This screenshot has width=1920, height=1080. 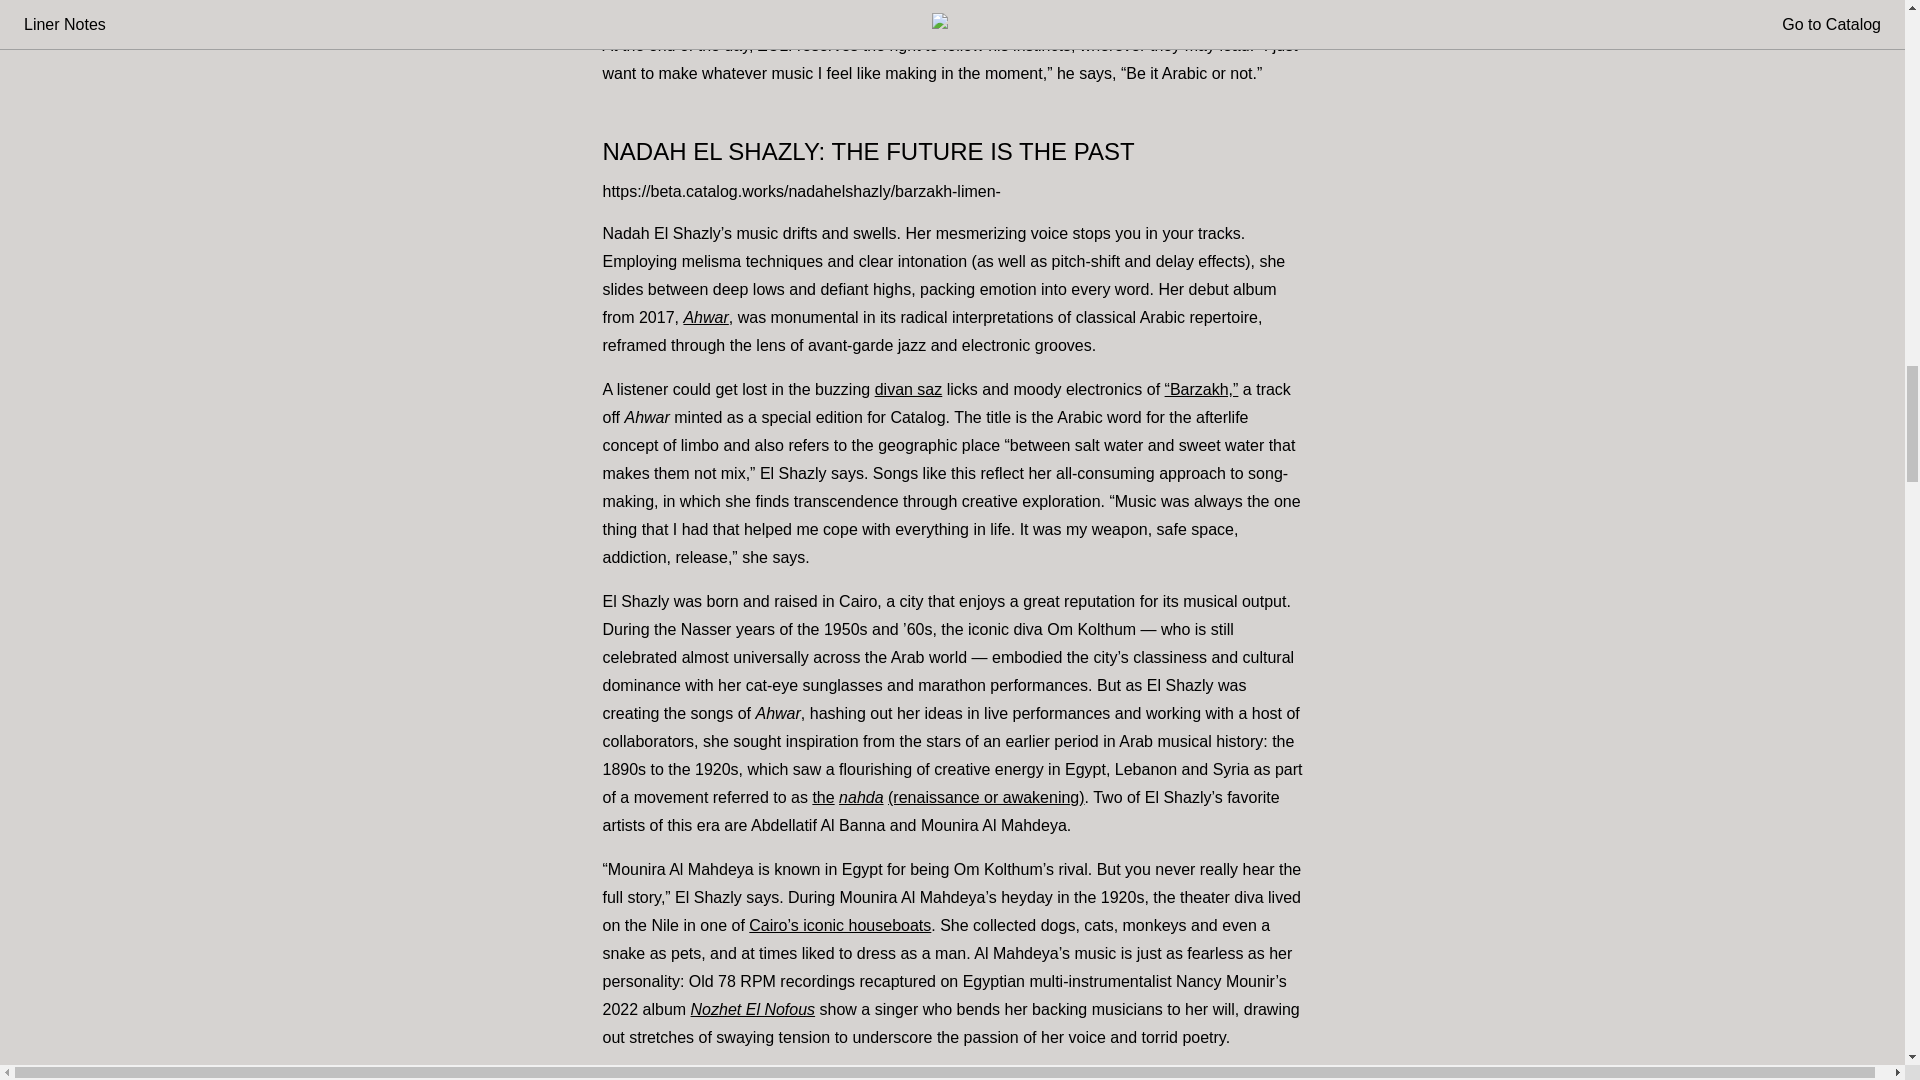 I want to click on nahda, so click(x=861, y=797).